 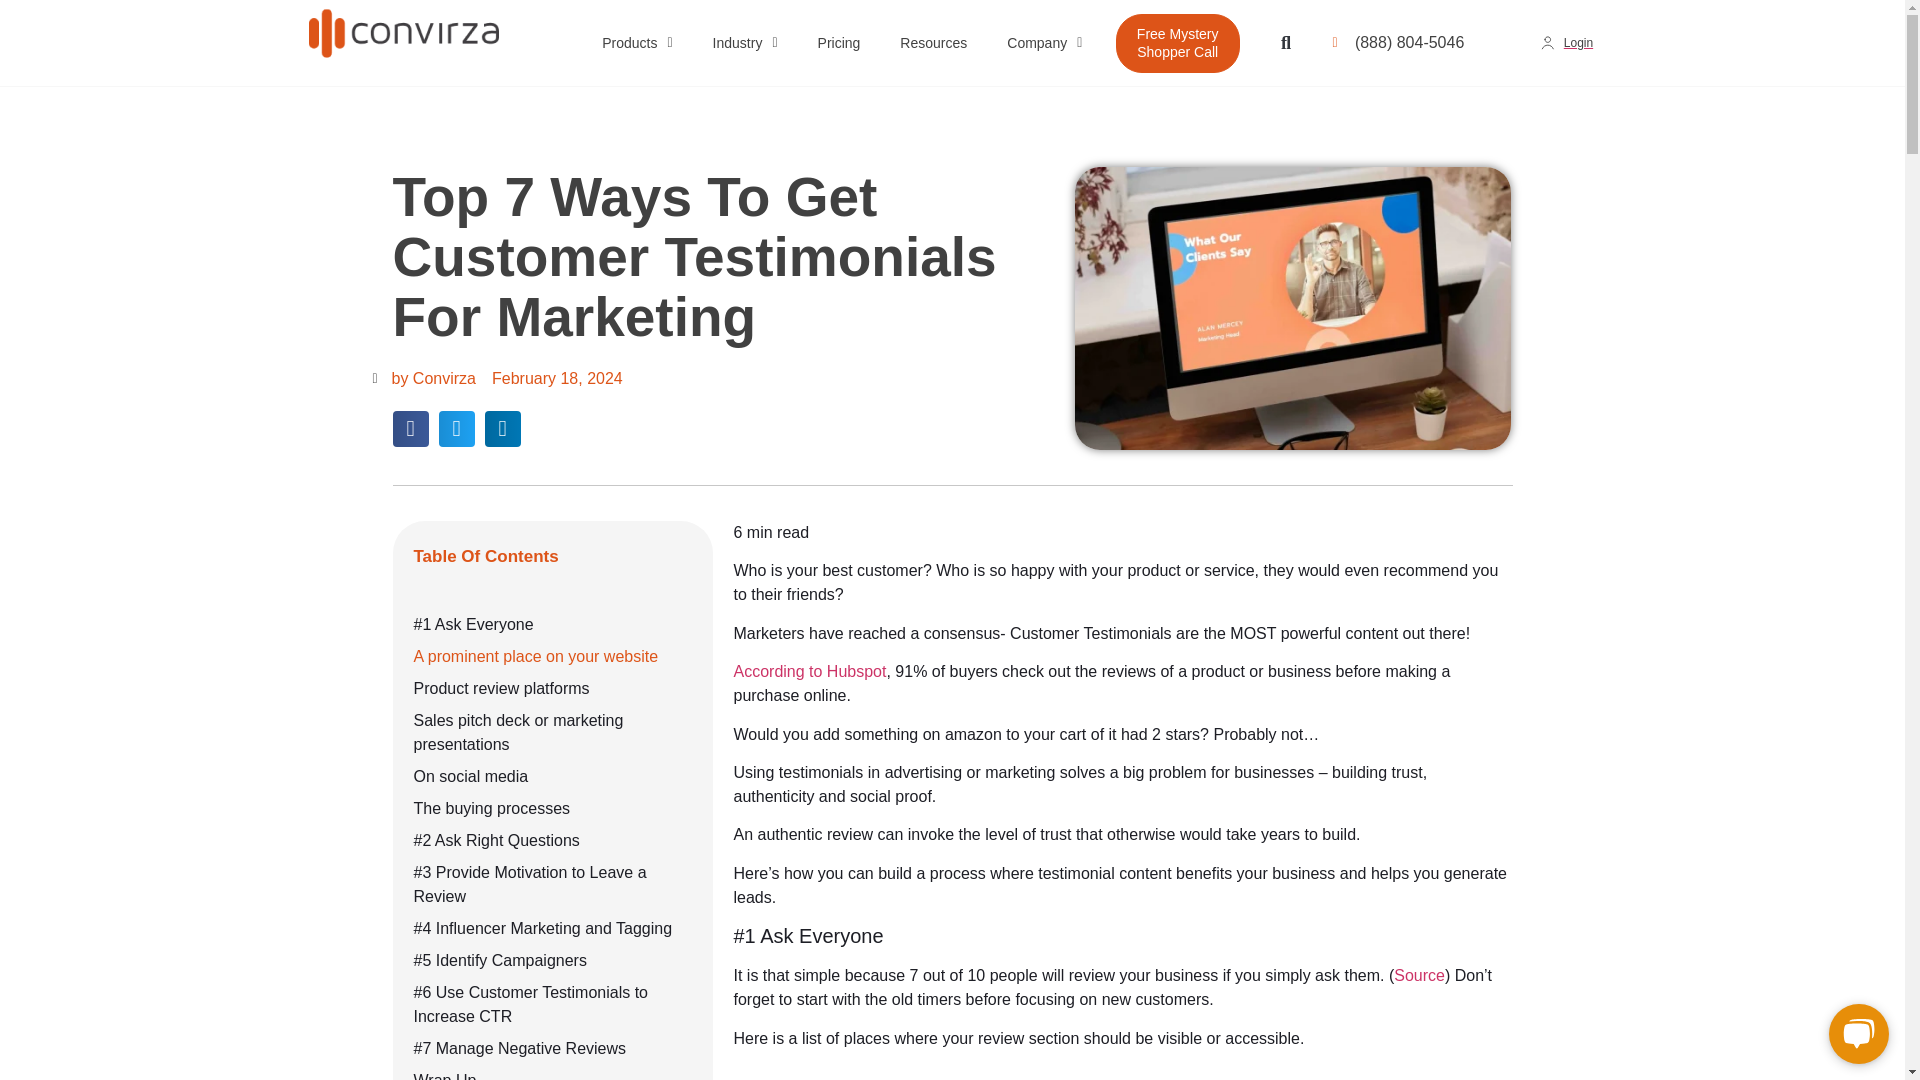 What do you see at coordinates (636, 43) in the screenshot?
I see `Products` at bounding box center [636, 43].